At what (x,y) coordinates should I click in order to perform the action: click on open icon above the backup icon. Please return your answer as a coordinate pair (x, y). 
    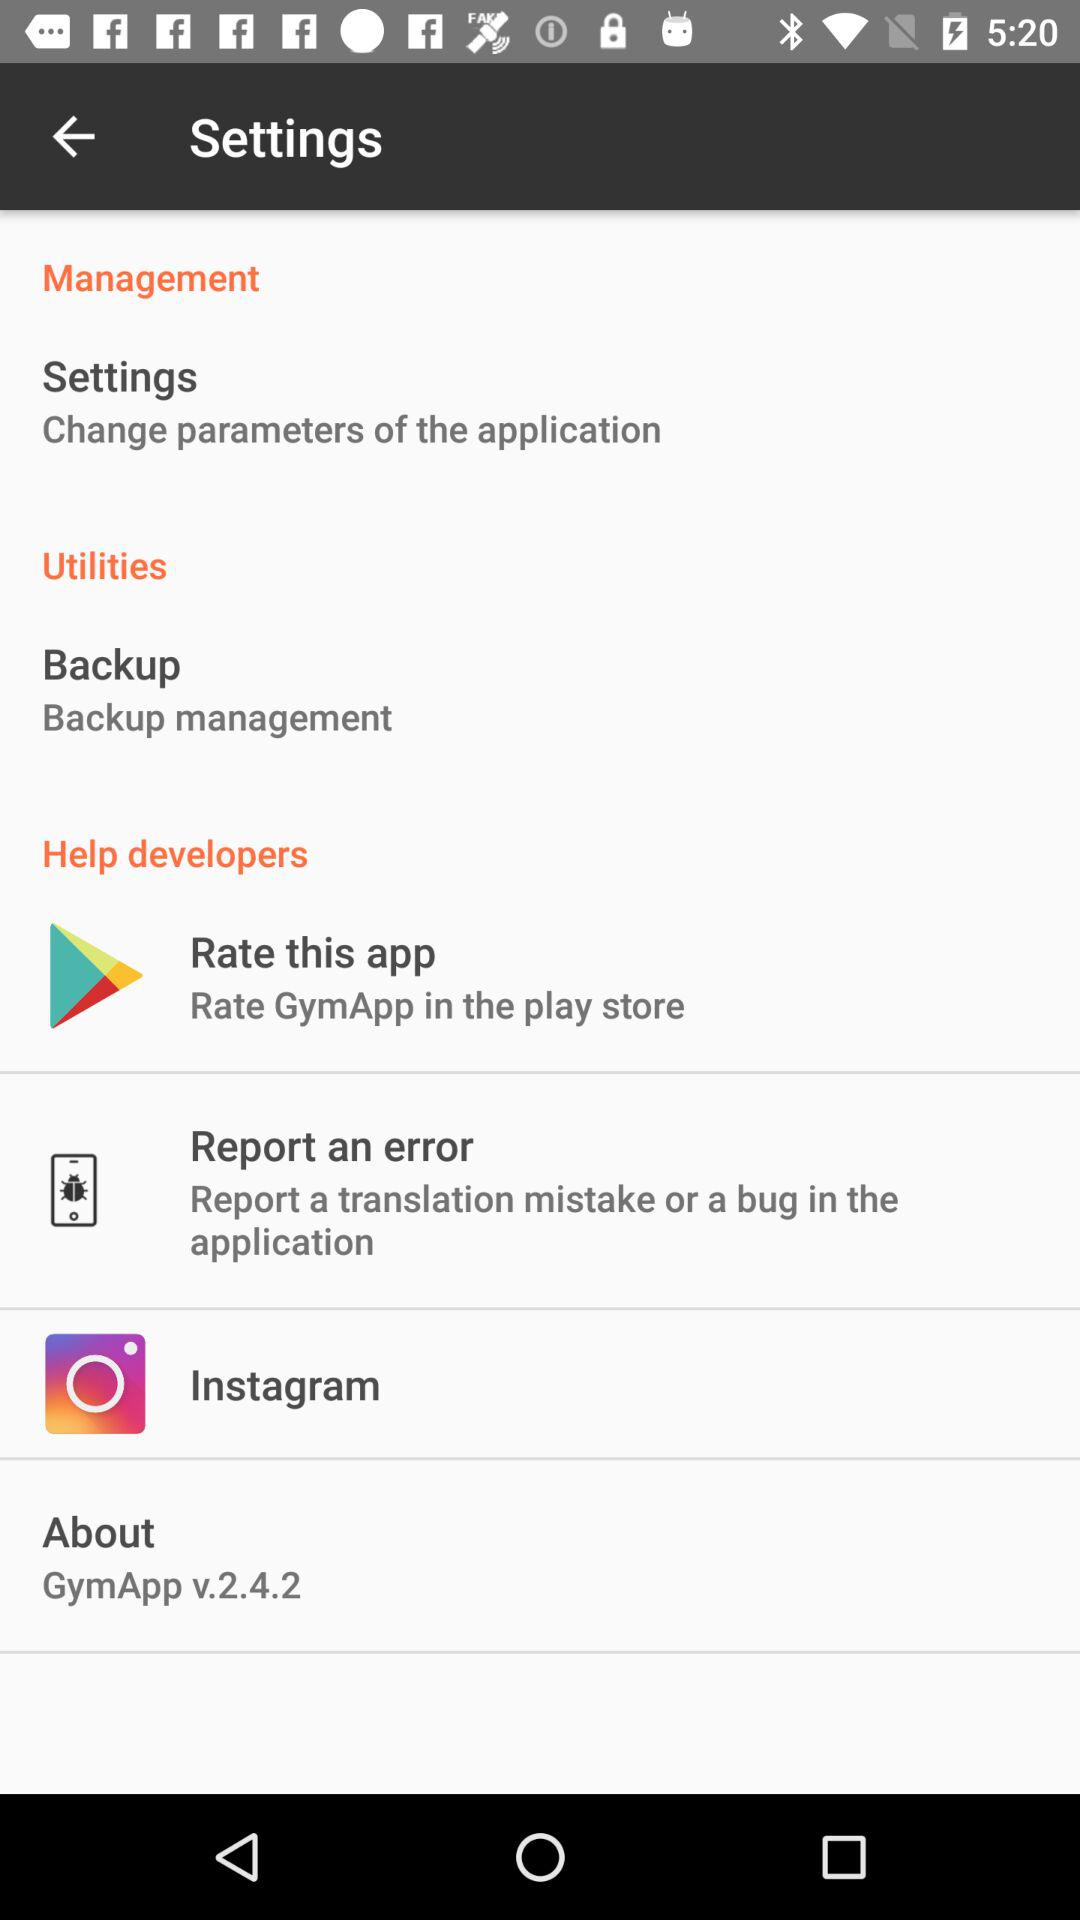
    Looking at the image, I should click on (540, 544).